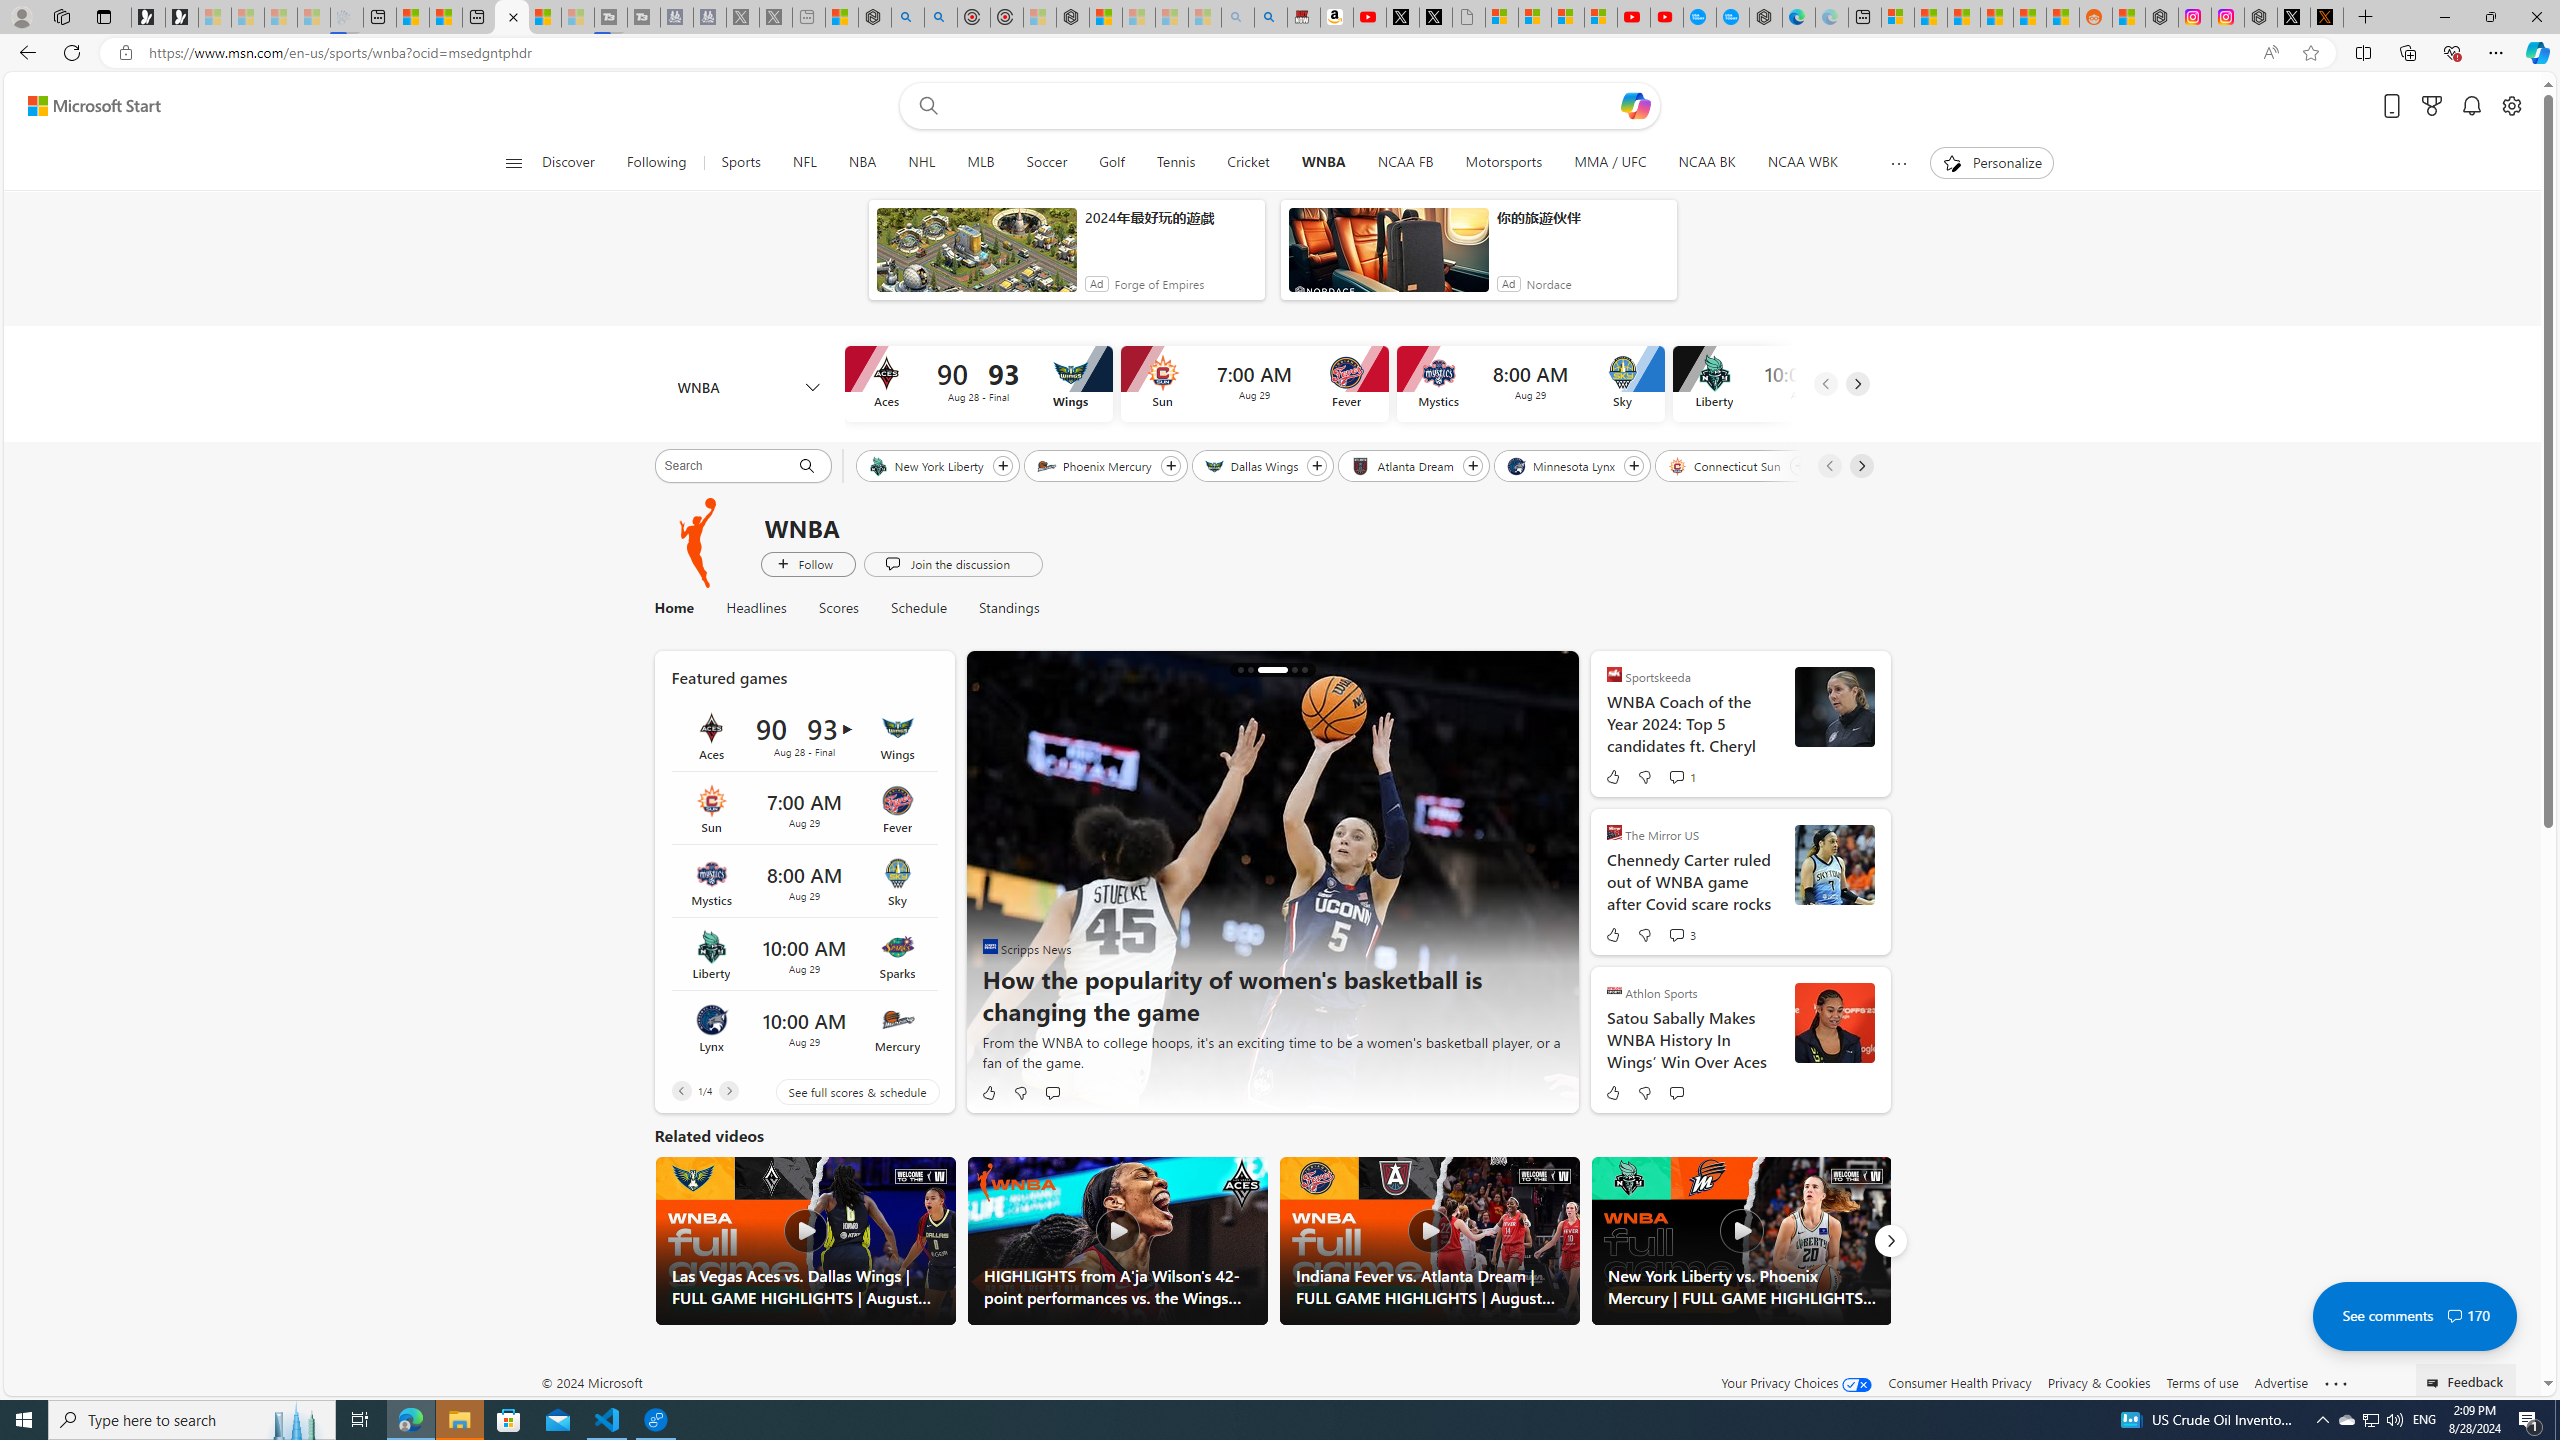 The image size is (2560, 1440). I want to click on Like, so click(1611, 1092).